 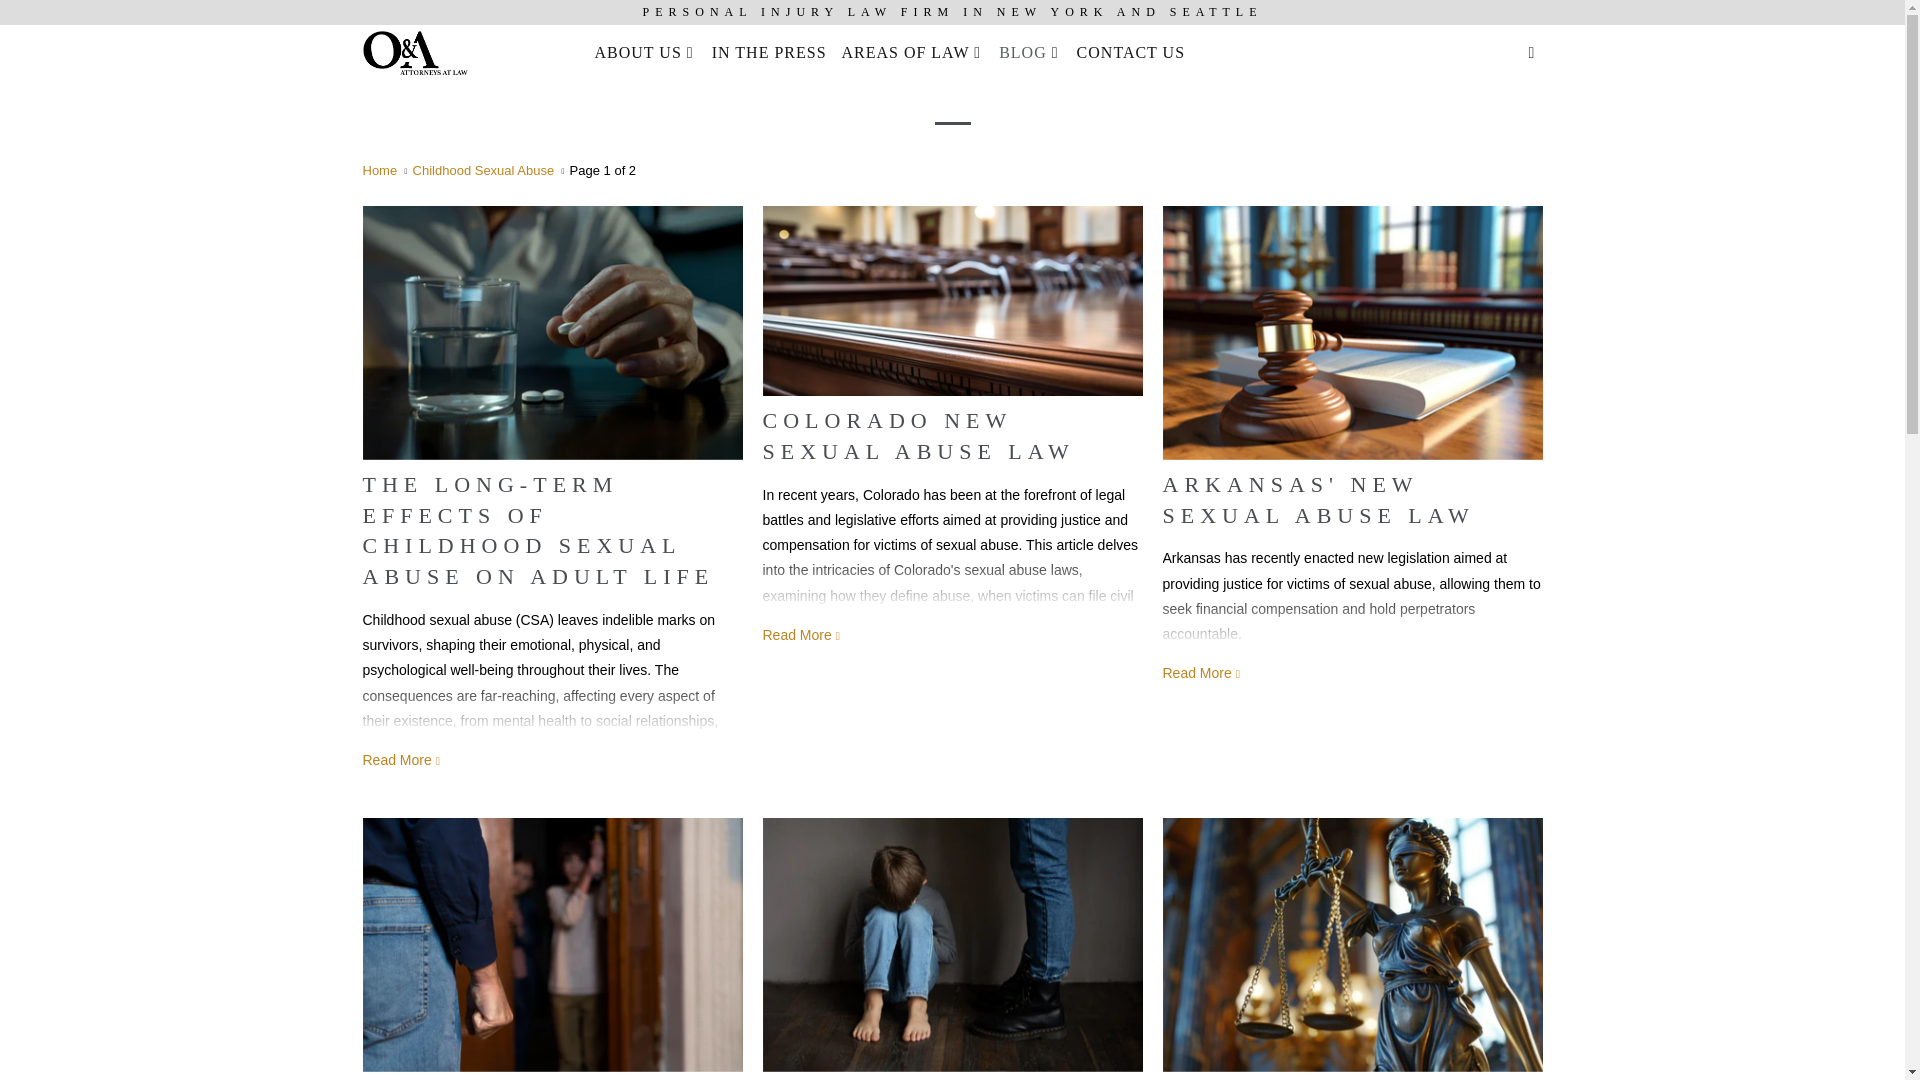 I want to click on The Discovery Rule for Childhood Sexual Abuse Cases, so click(x=1351, y=944).